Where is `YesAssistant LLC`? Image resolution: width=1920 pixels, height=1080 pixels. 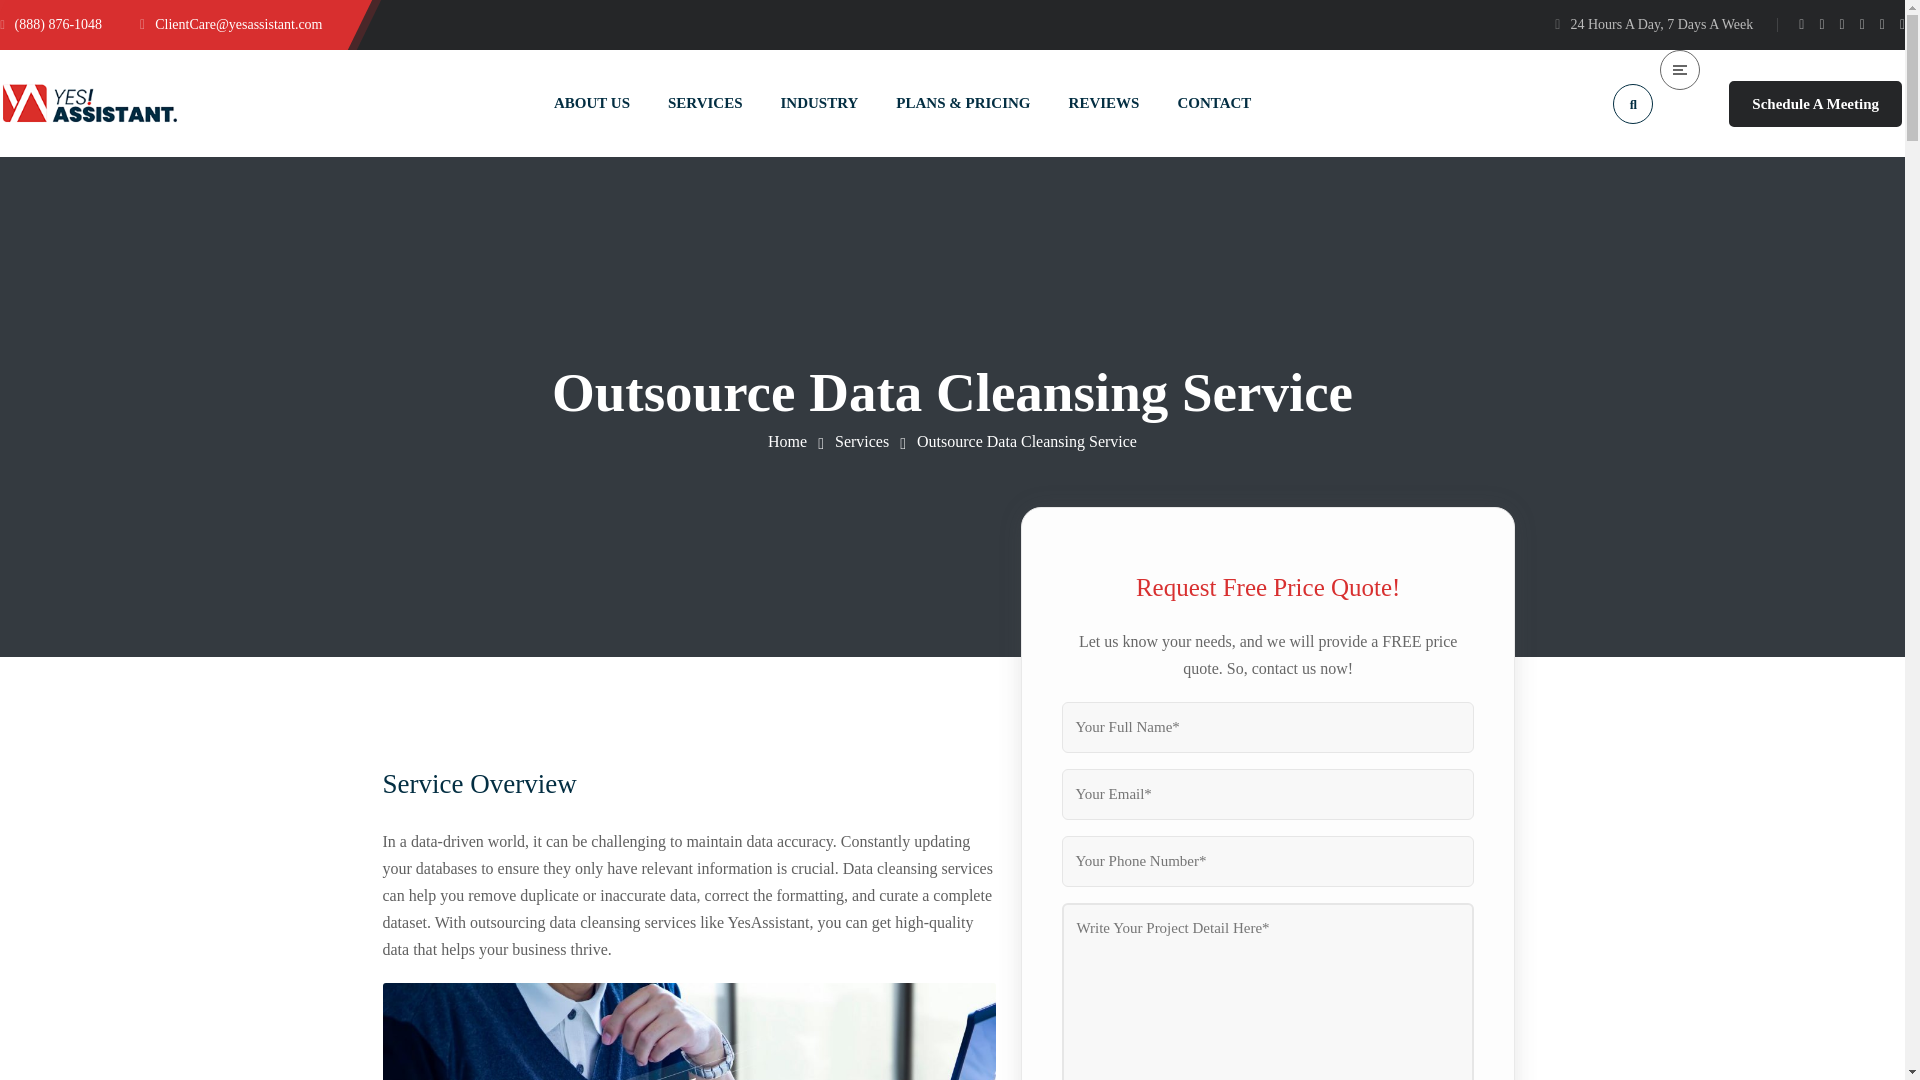 YesAssistant LLC is located at coordinates (787, 442).